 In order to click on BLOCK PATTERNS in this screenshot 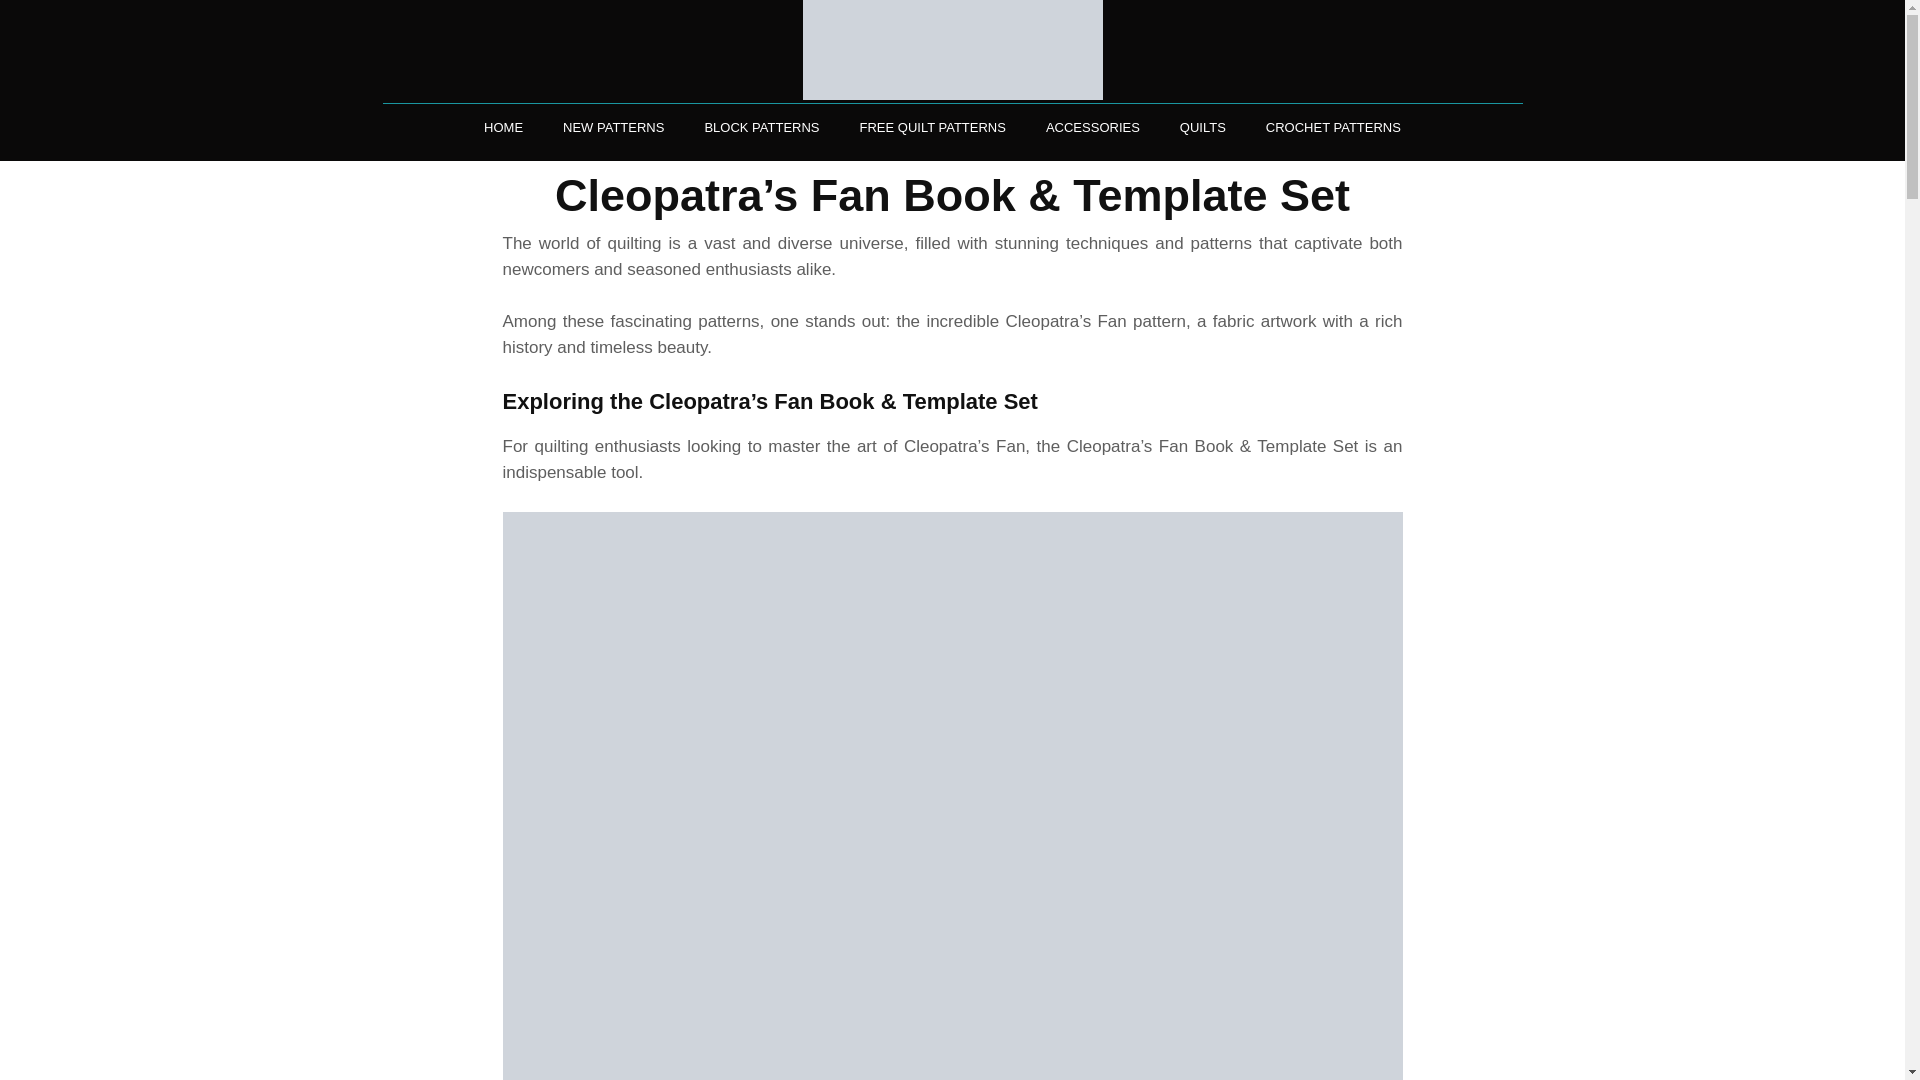, I will do `click(761, 127)`.